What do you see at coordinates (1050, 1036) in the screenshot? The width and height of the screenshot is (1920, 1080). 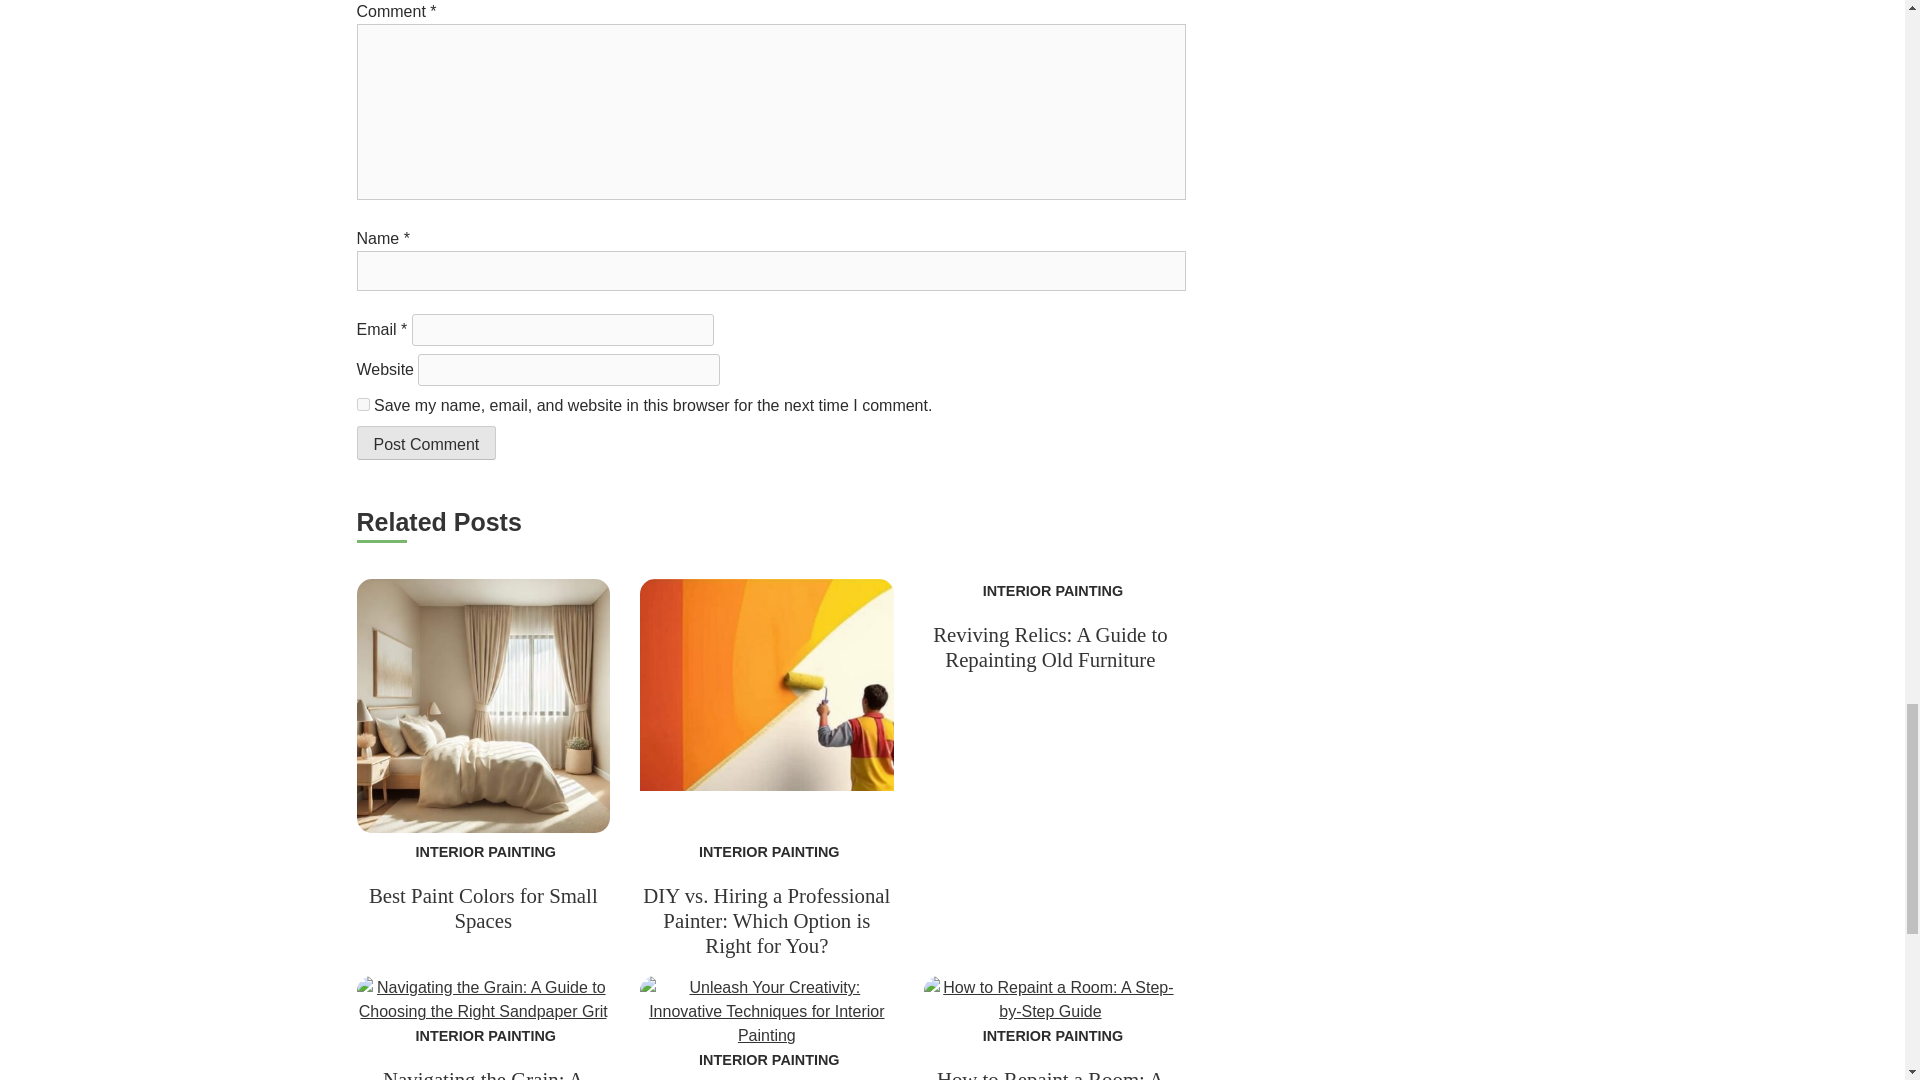 I see `INTERIOR PAINTING` at bounding box center [1050, 1036].